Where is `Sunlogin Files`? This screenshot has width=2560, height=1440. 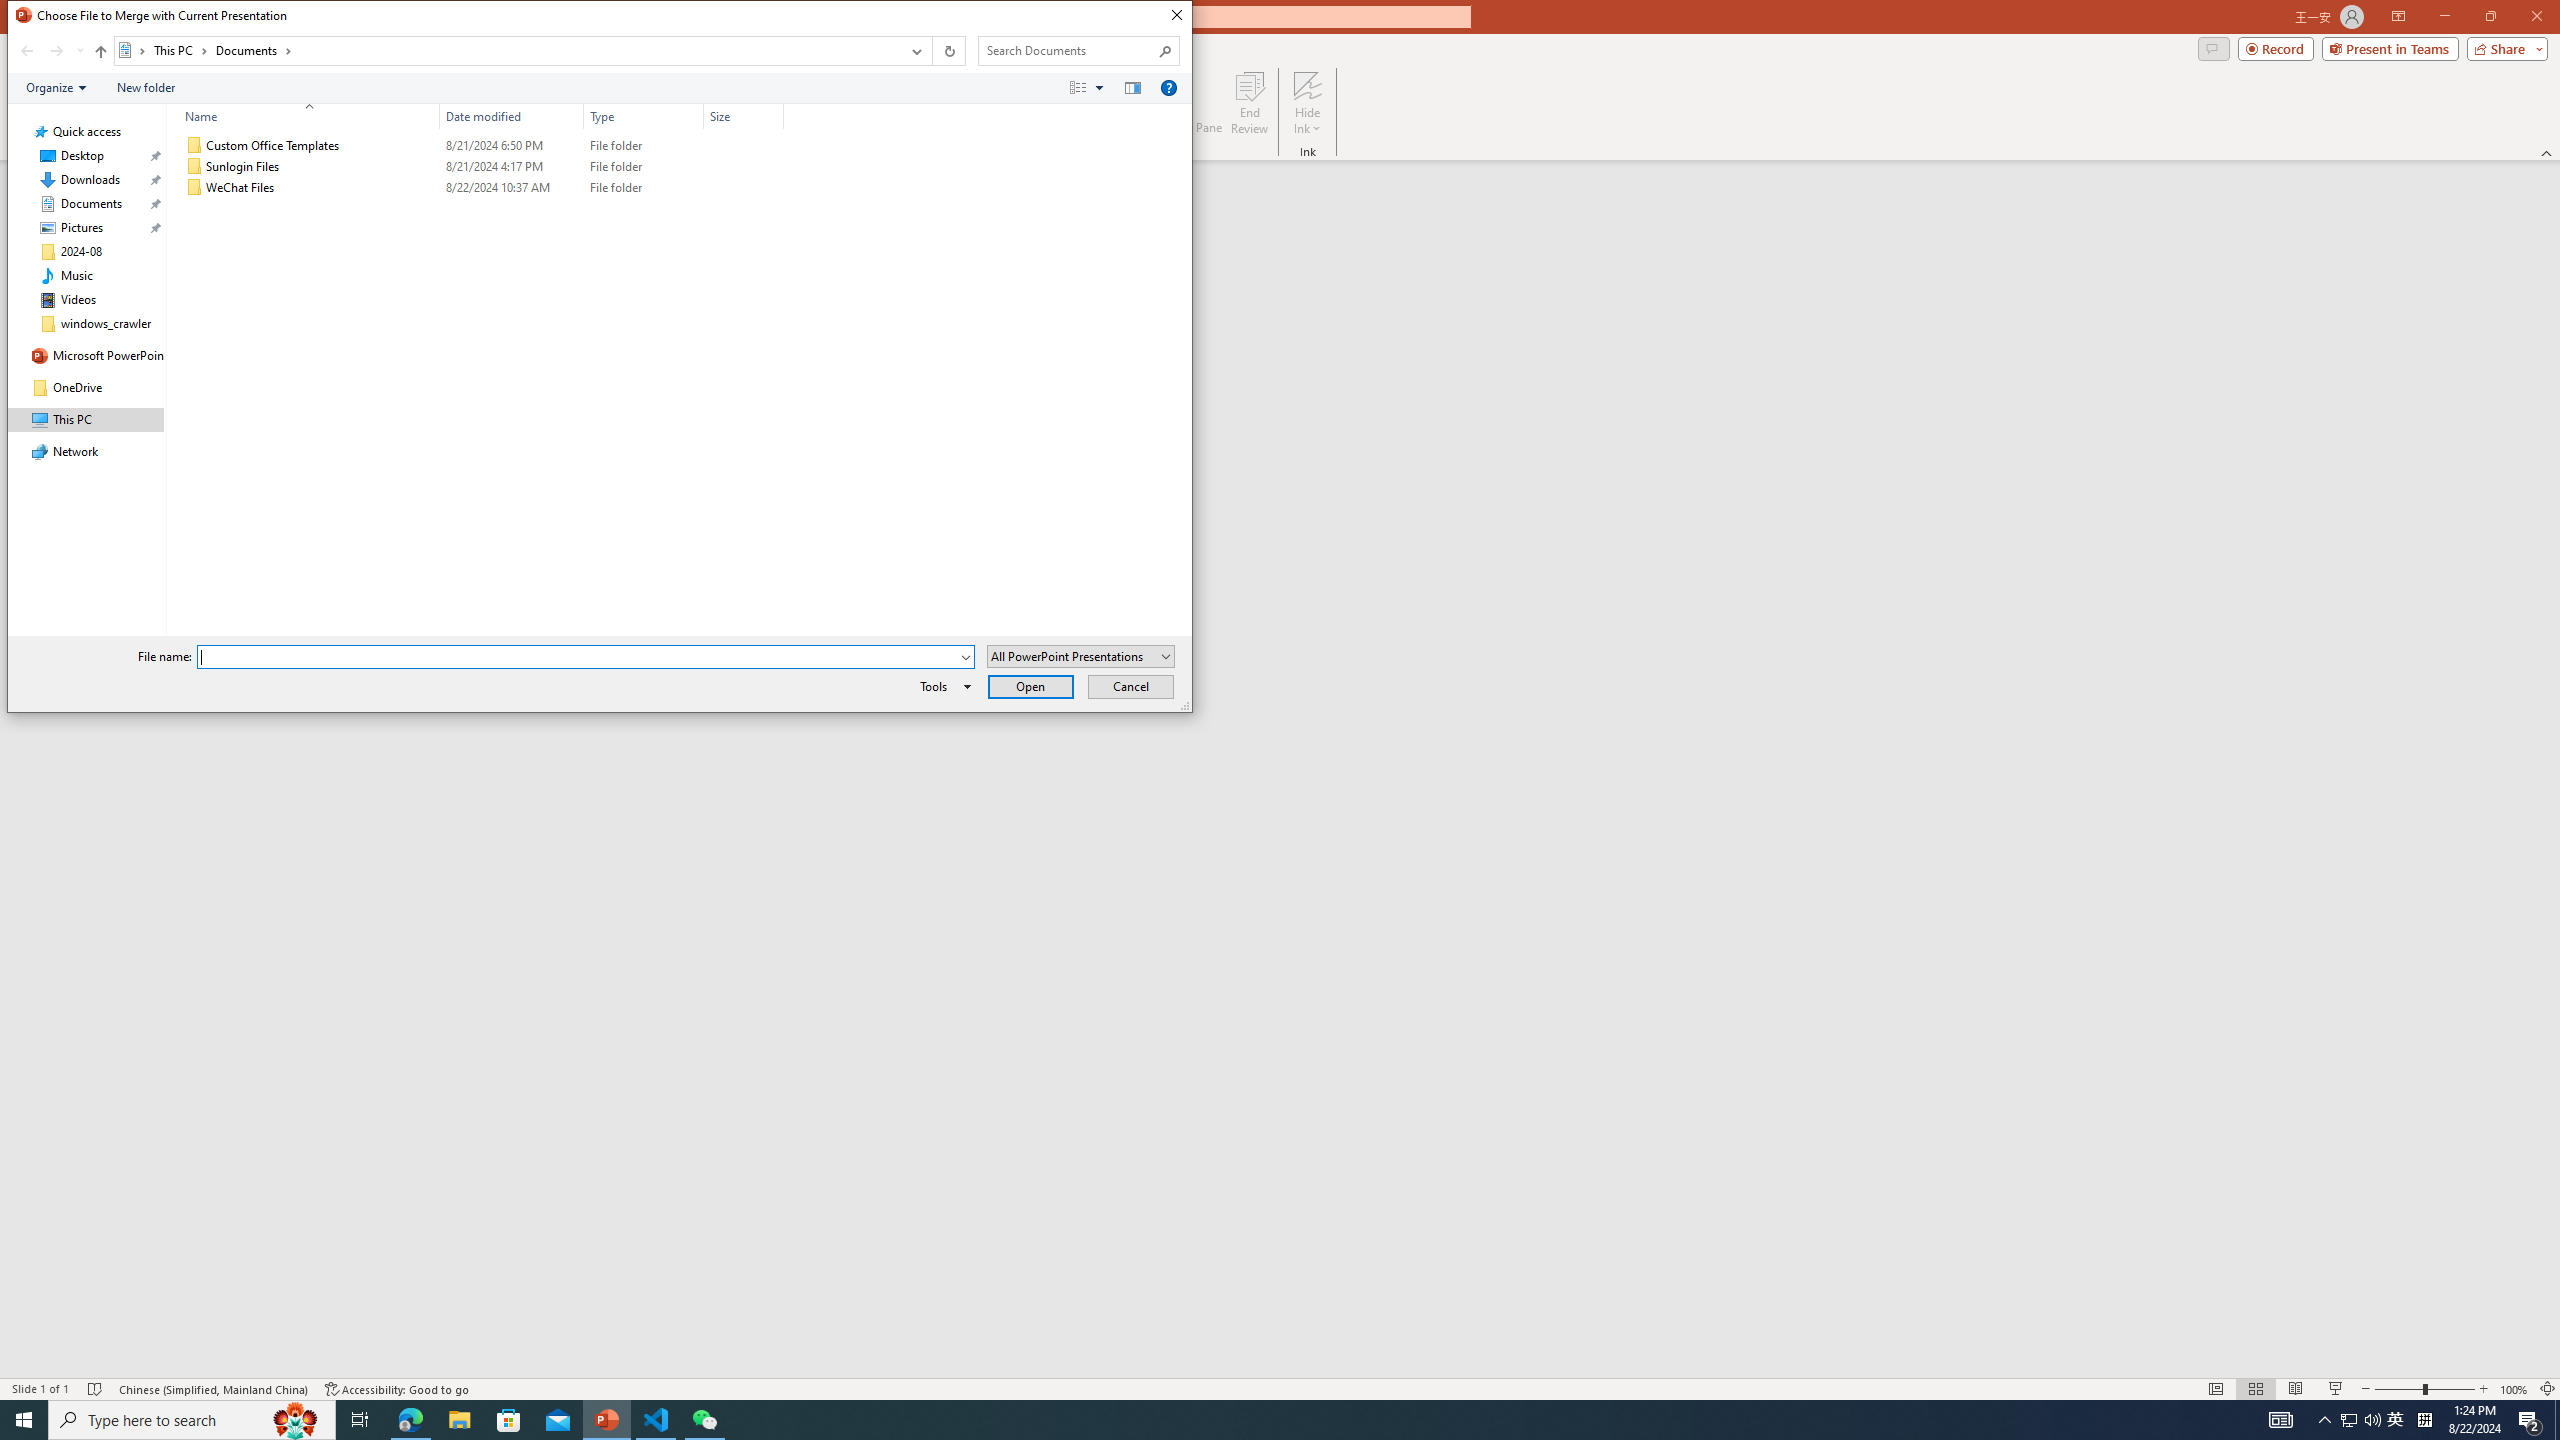
Sunlogin Files is located at coordinates (480, 166).